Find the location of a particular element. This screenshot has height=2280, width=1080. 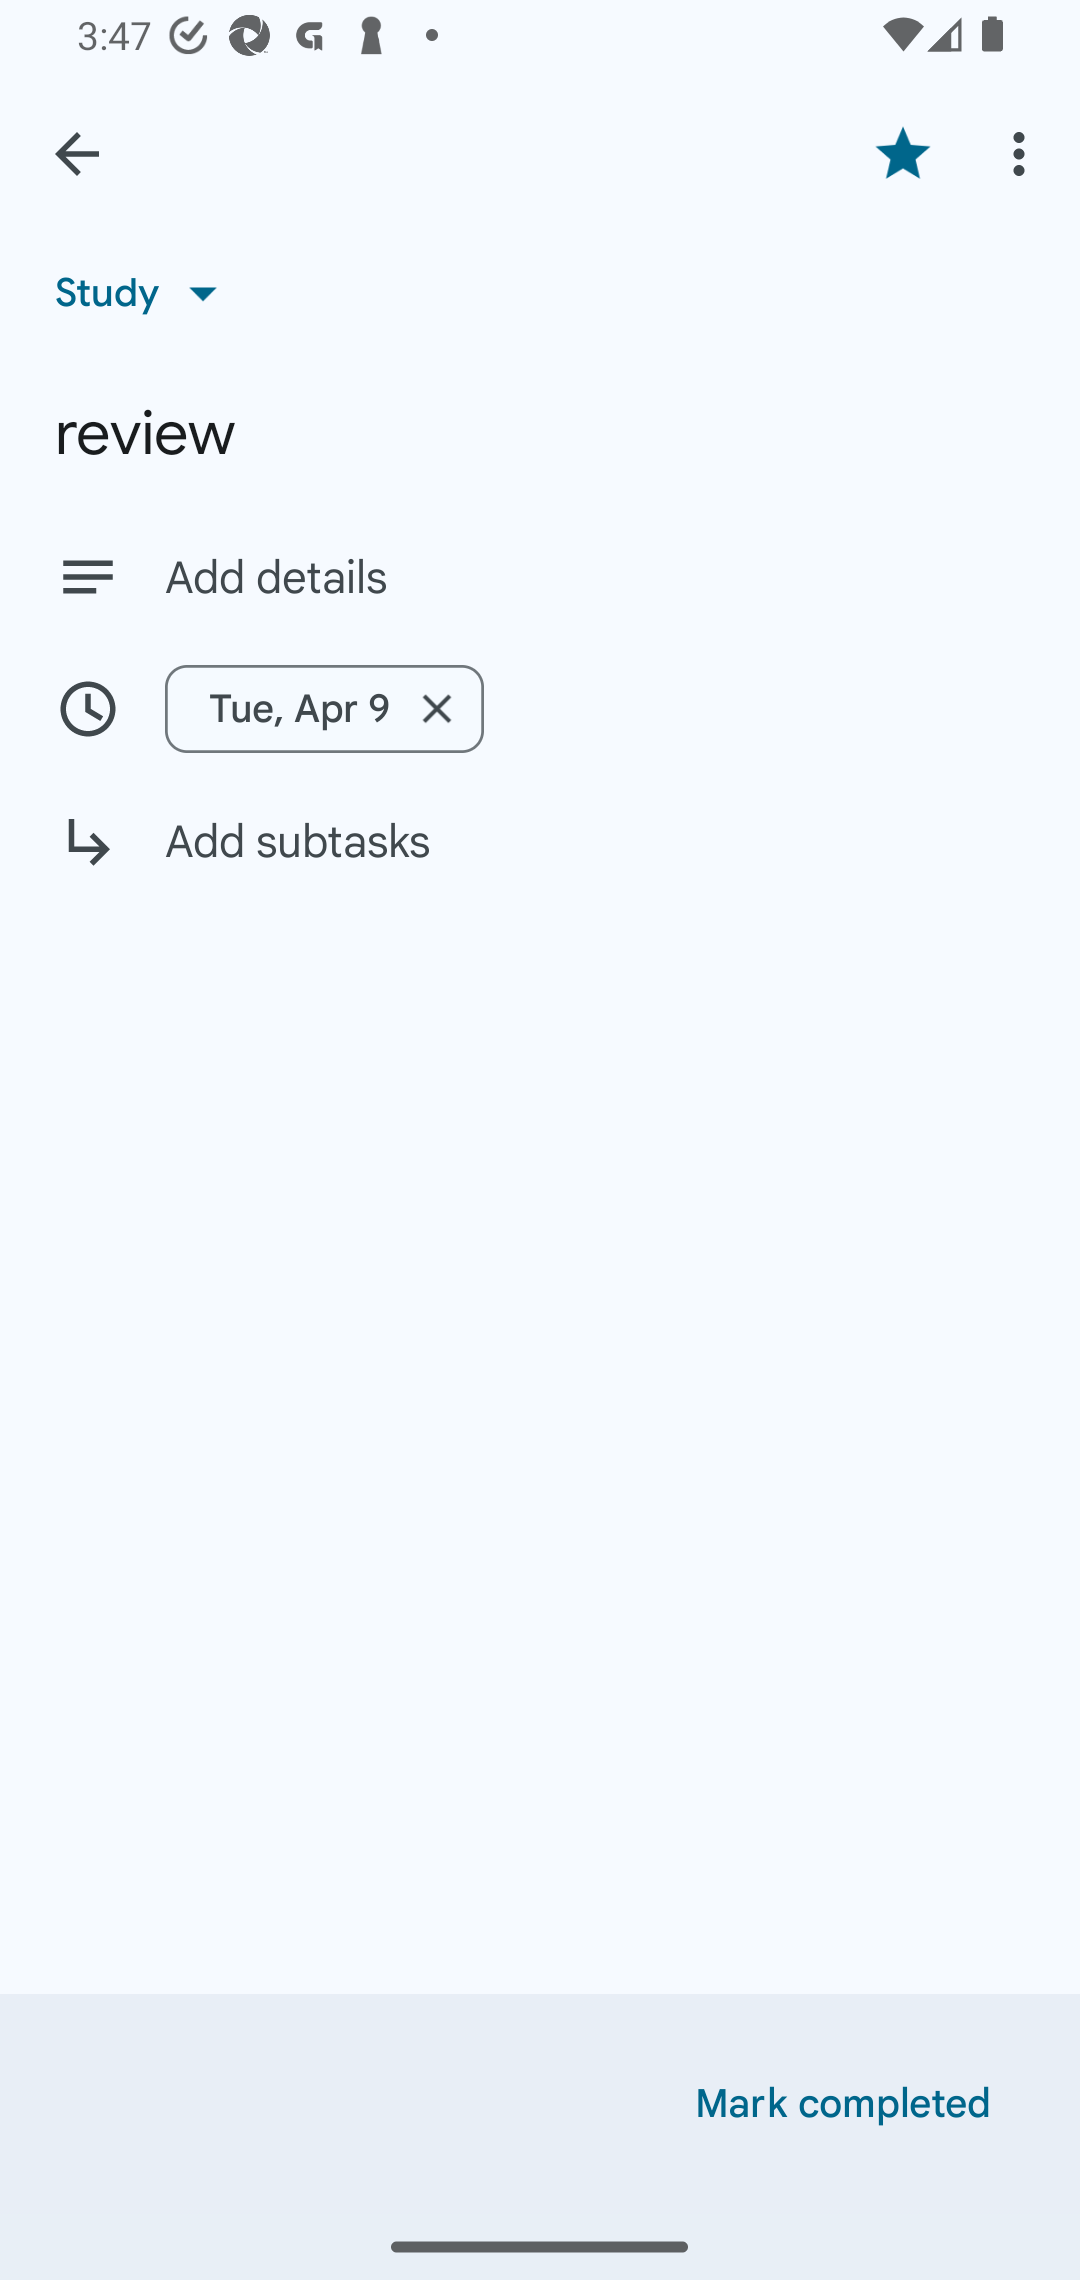

Tue, Apr 9 Remove date/time is located at coordinates (540, 708).